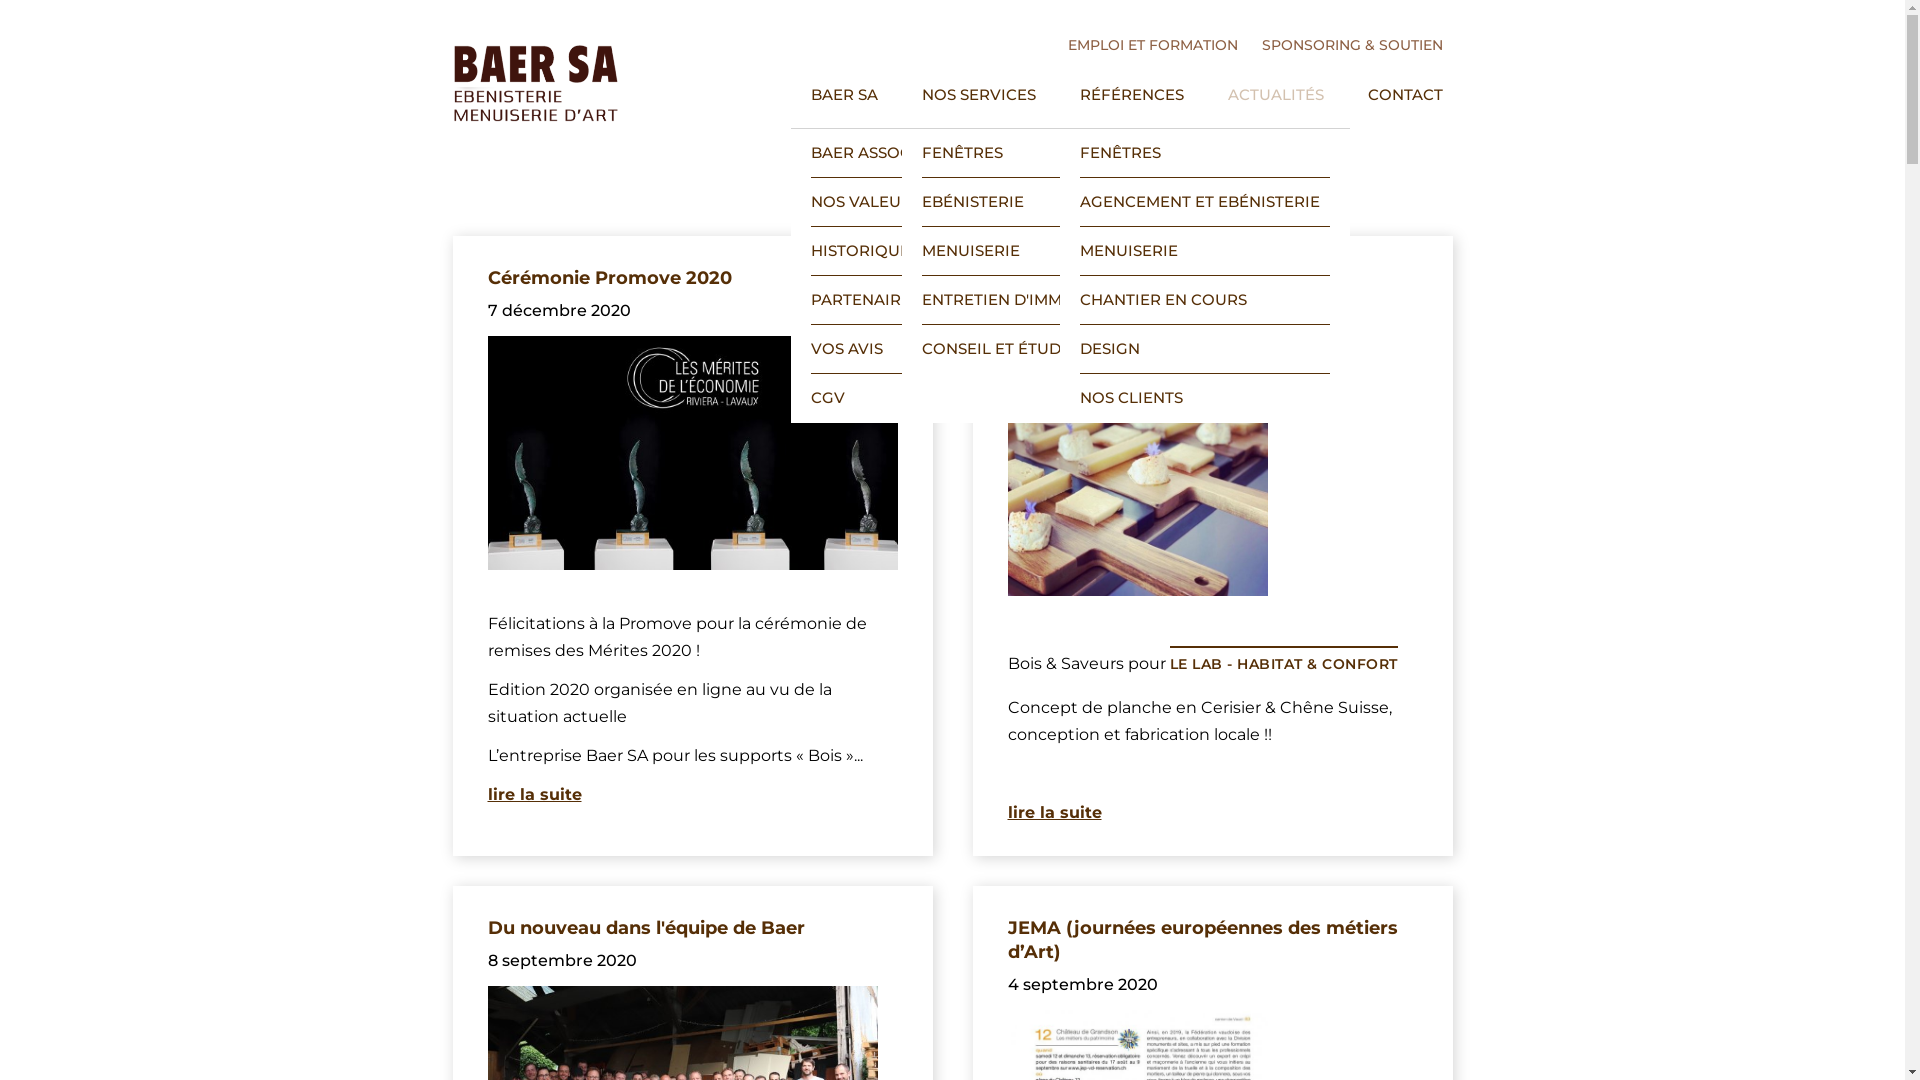 Image resolution: width=1920 pixels, height=1080 pixels. I want to click on ENTRETIEN D'IMMEUBLES, so click(1047, 300).